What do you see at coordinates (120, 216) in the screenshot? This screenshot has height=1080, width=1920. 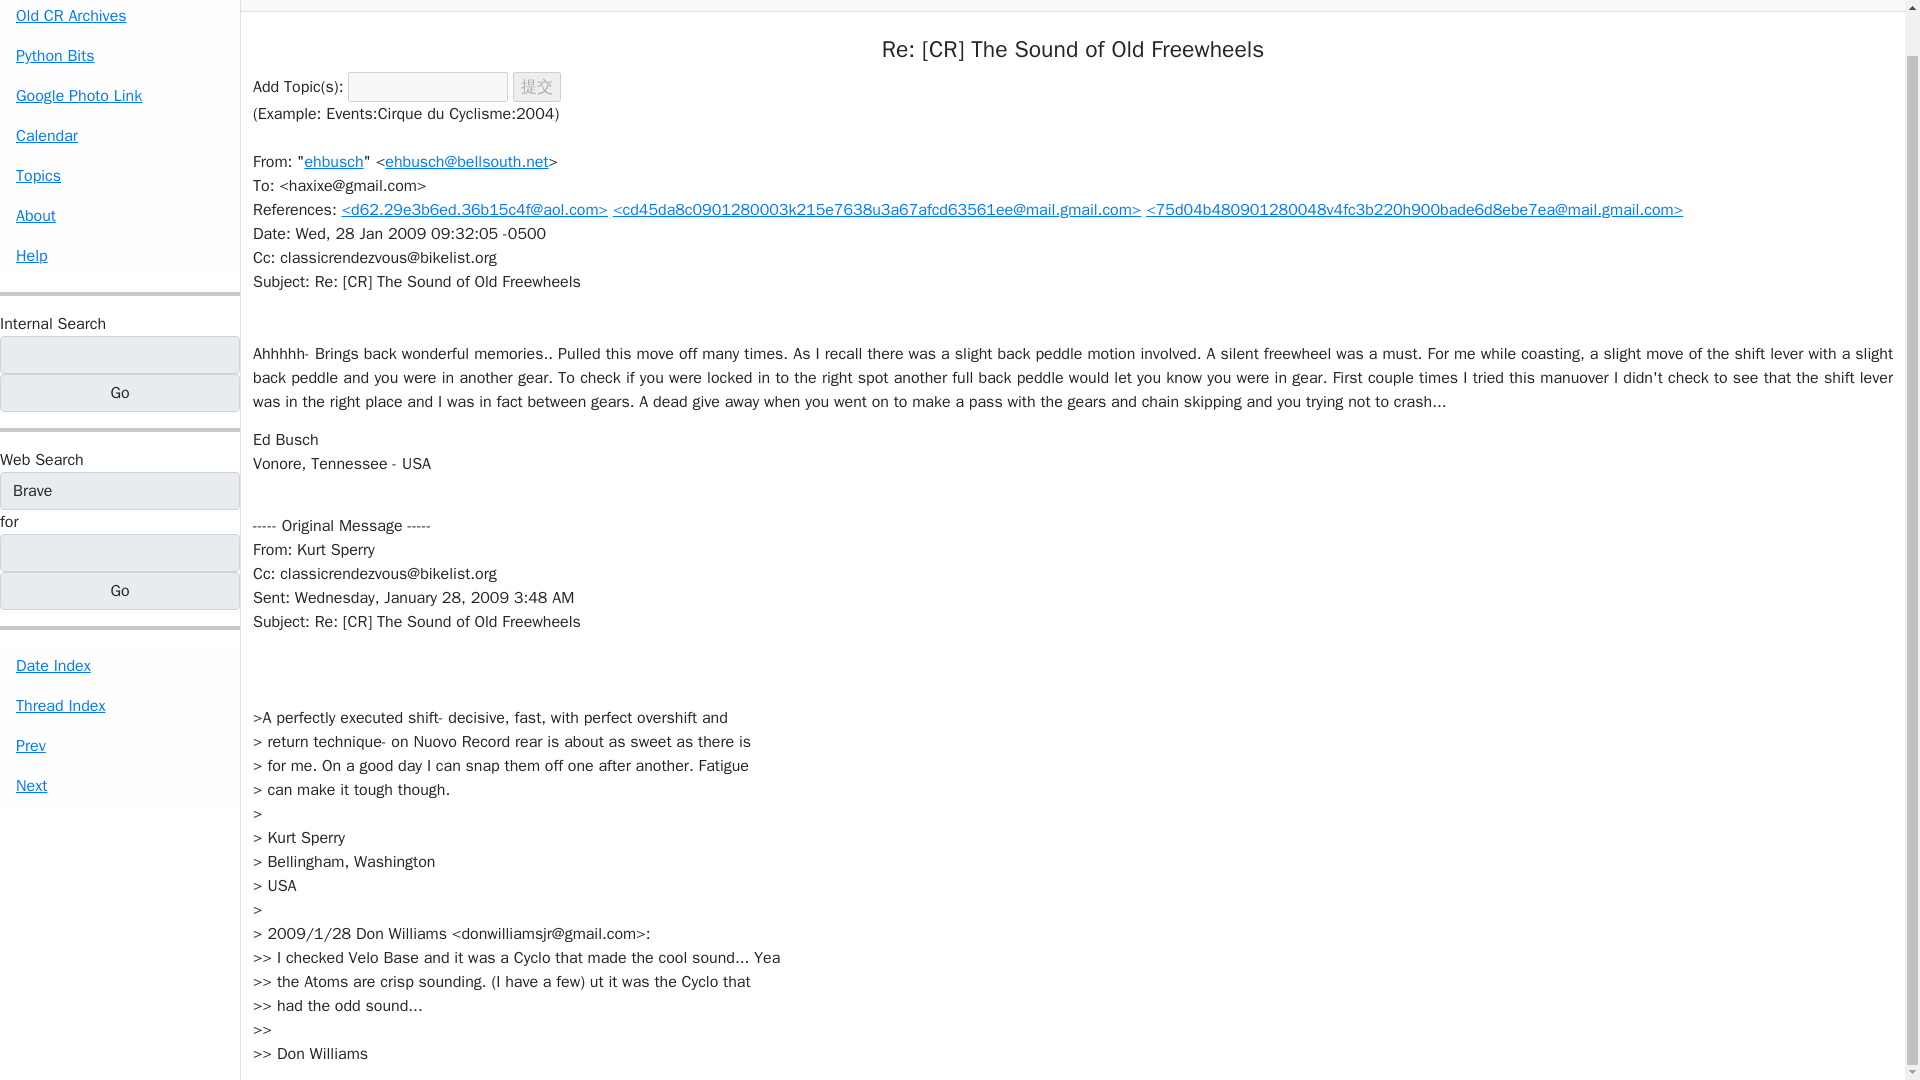 I see `About` at bounding box center [120, 216].